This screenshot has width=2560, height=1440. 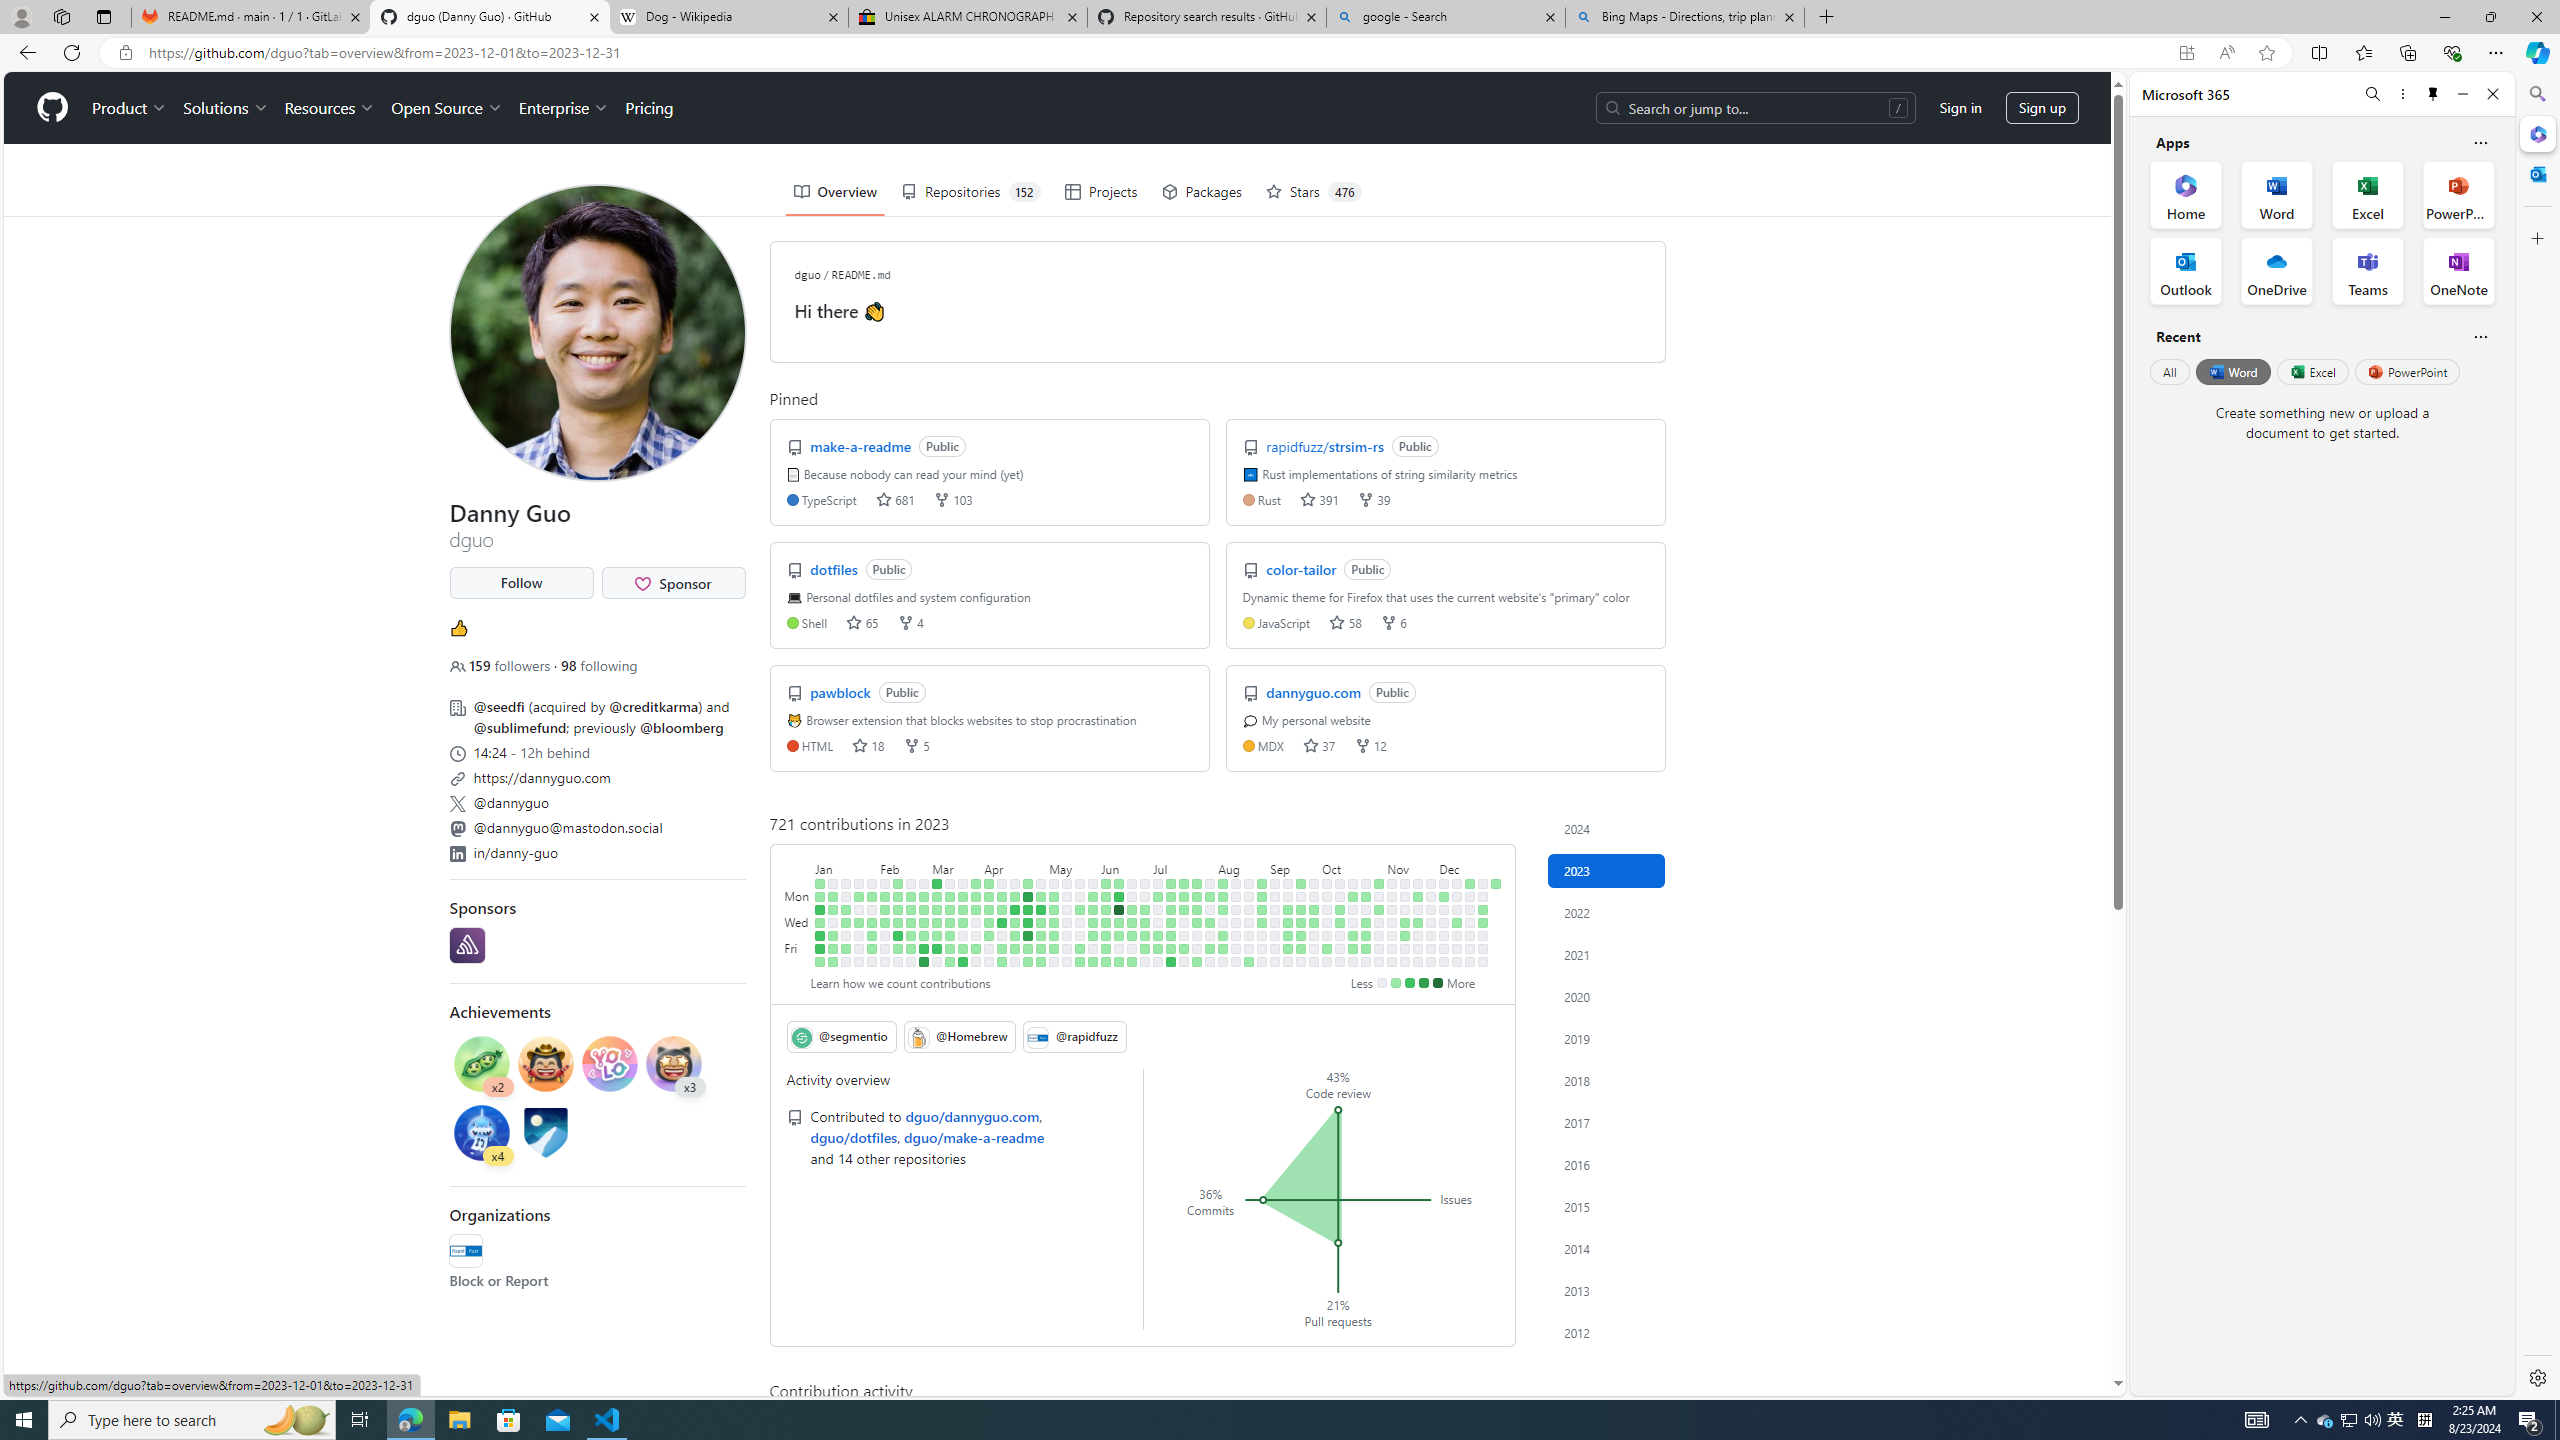 What do you see at coordinates (1002, 962) in the screenshot?
I see `4 contributions on April 15th.` at bounding box center [1002, 962].